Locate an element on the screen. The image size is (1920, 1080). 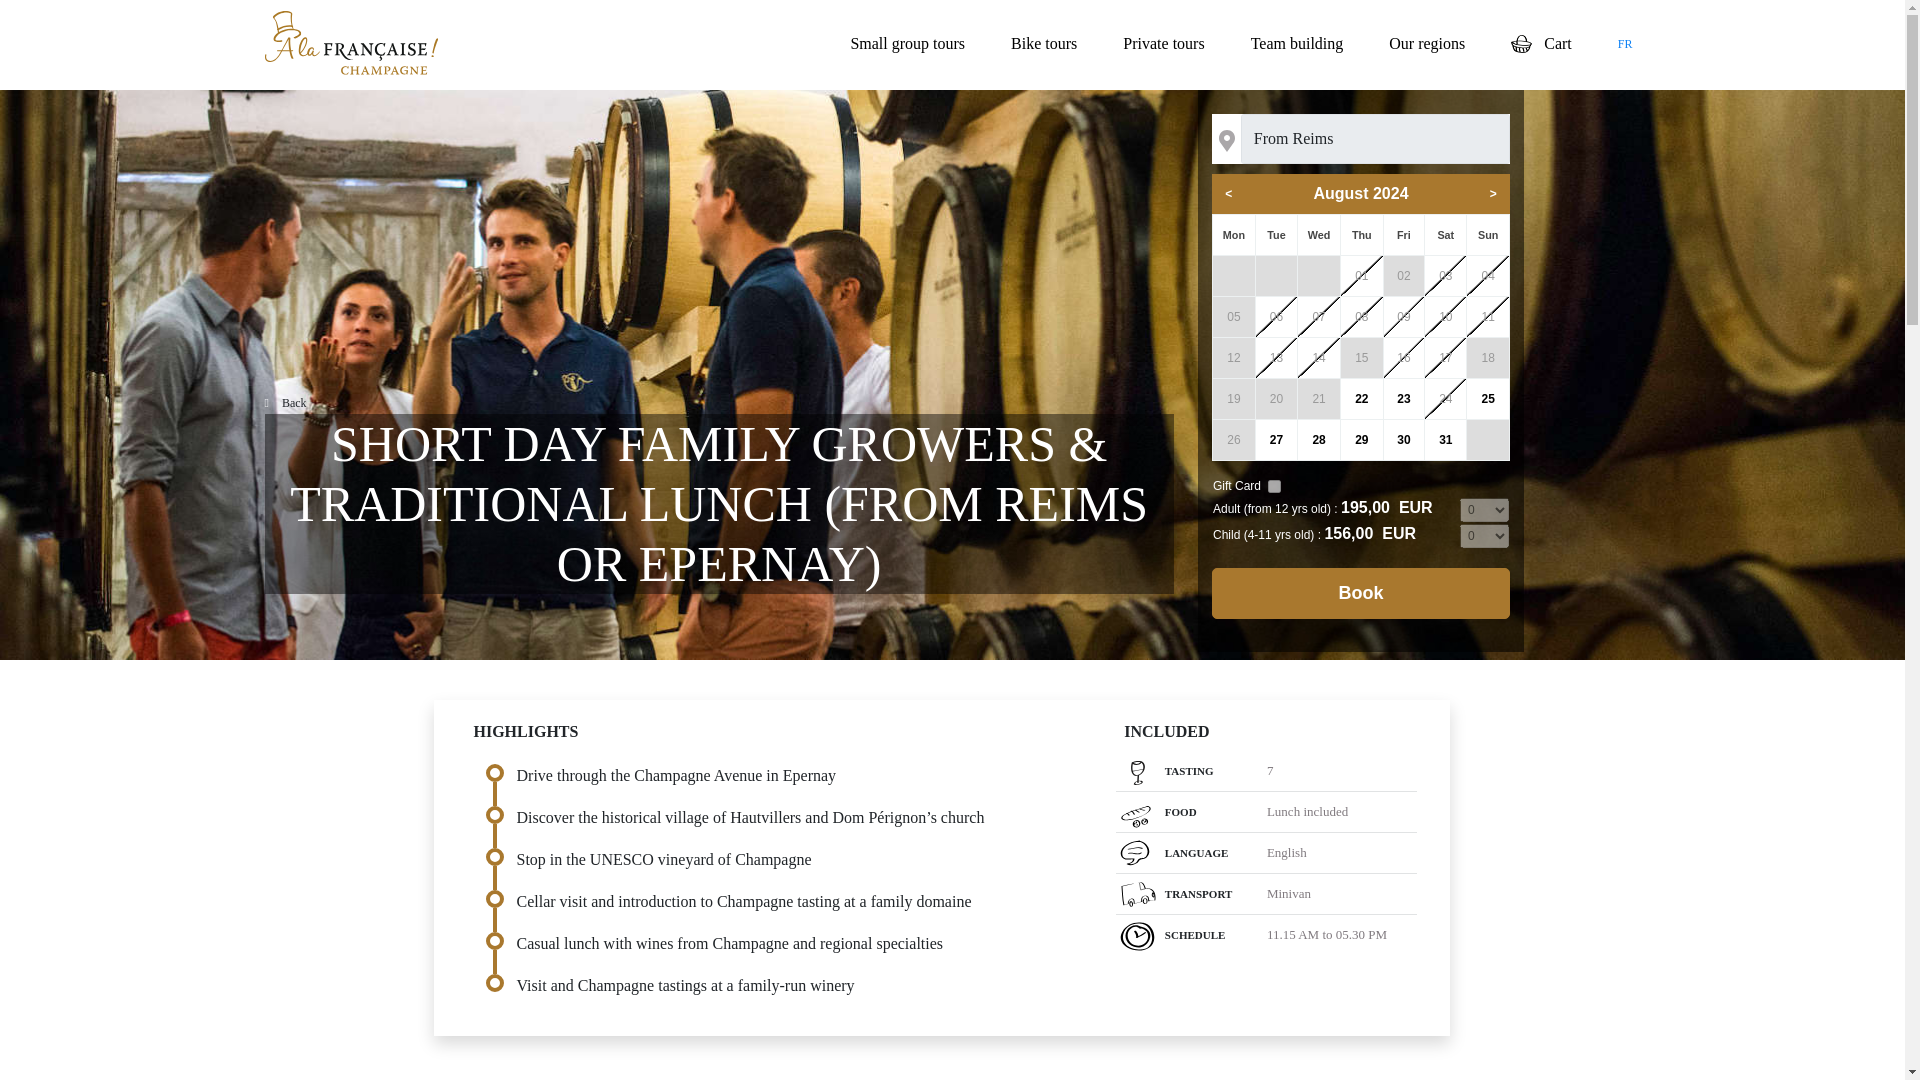
Cart is located at coordinates (1542, 44).